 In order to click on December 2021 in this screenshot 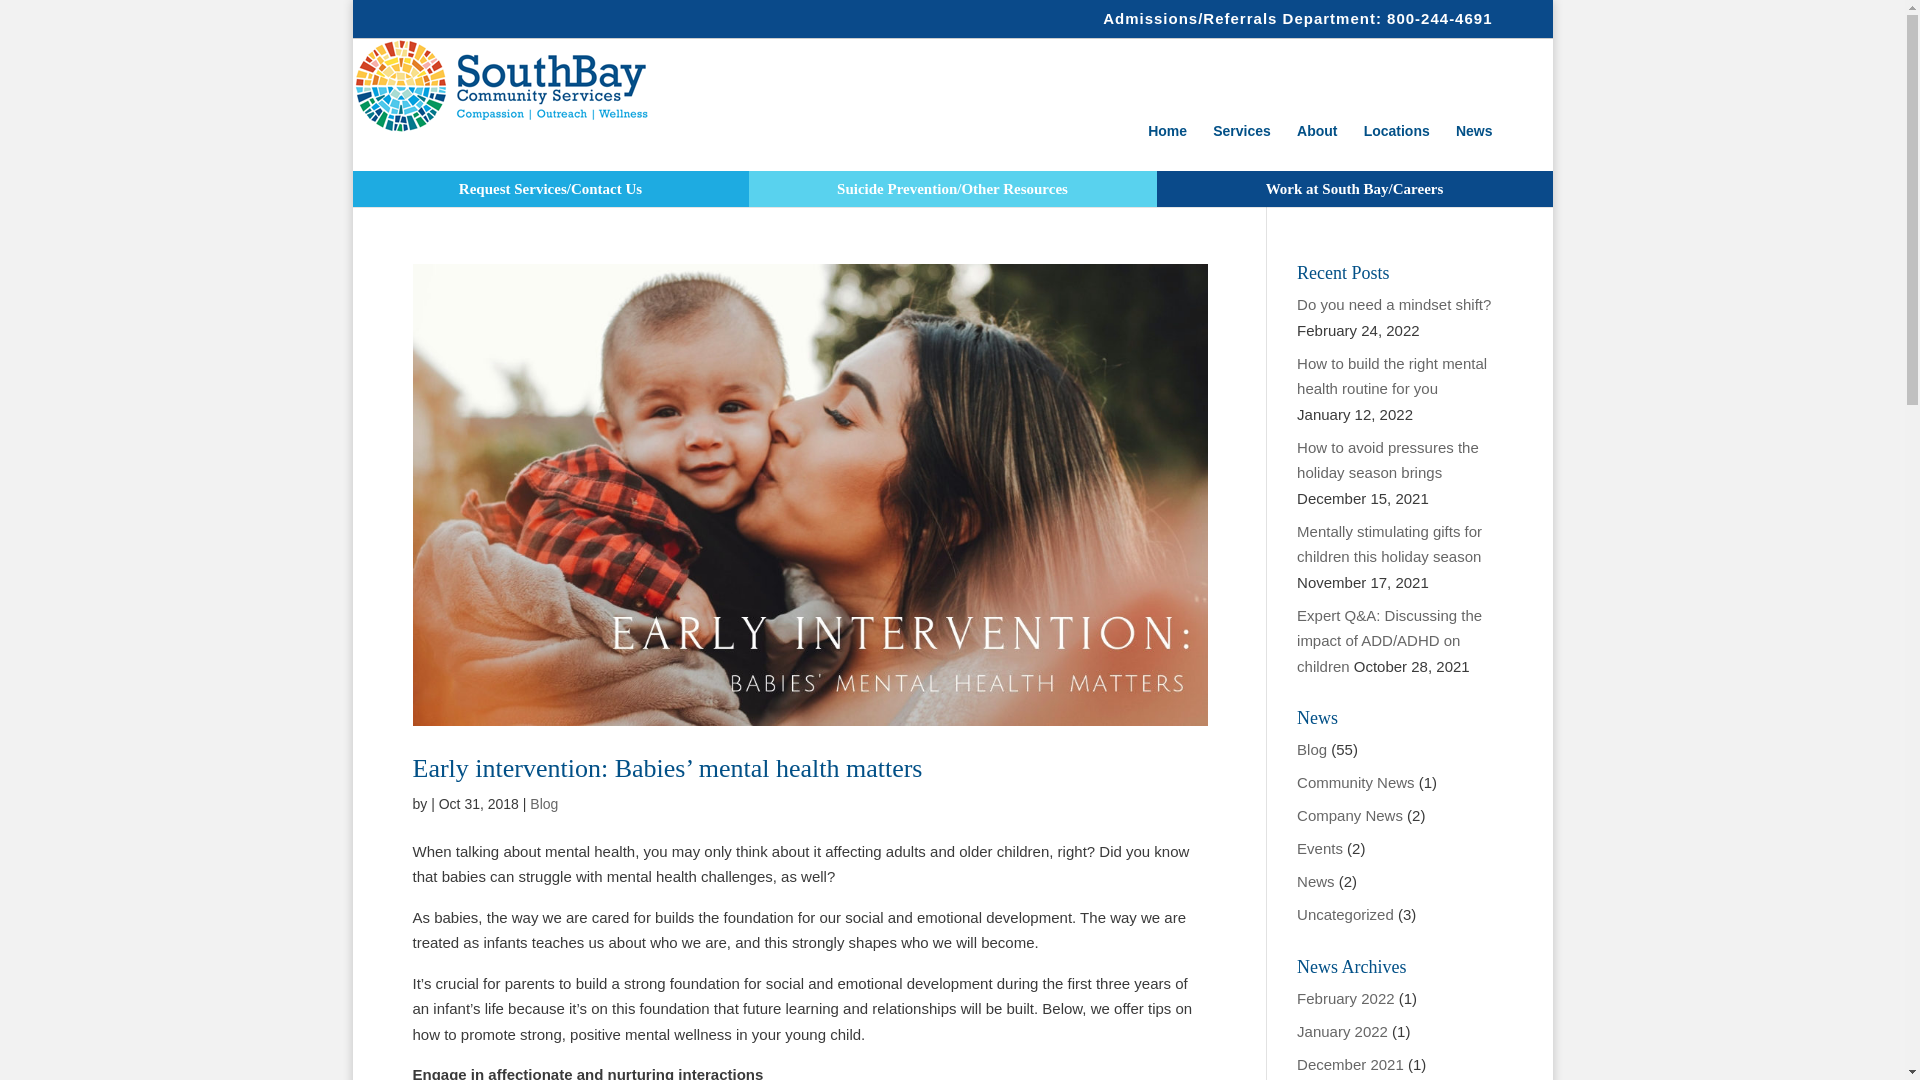, I will do `click(1350, 1064)`.